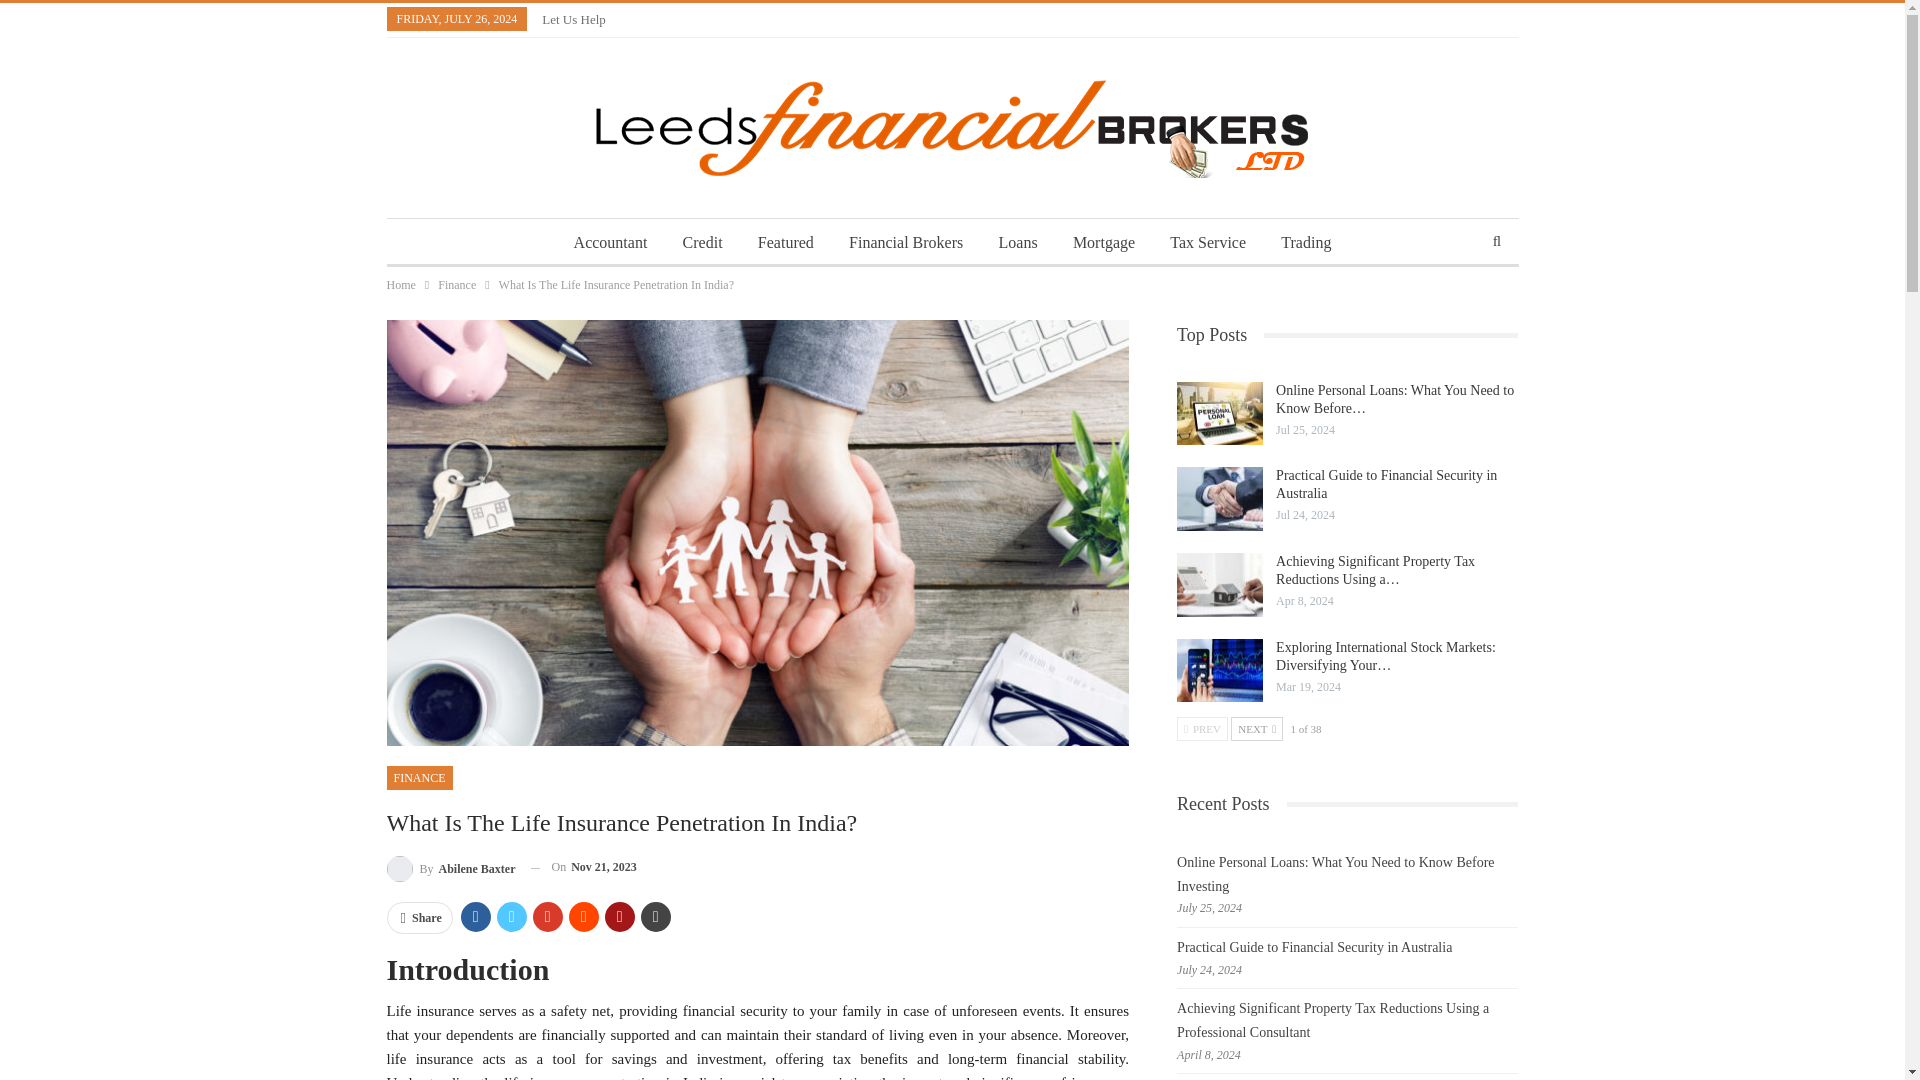 This screenshot has width=1920, height=1080. Describe the element at coordinates (456, 284) in the screenshot. I see `Finance` at that location.